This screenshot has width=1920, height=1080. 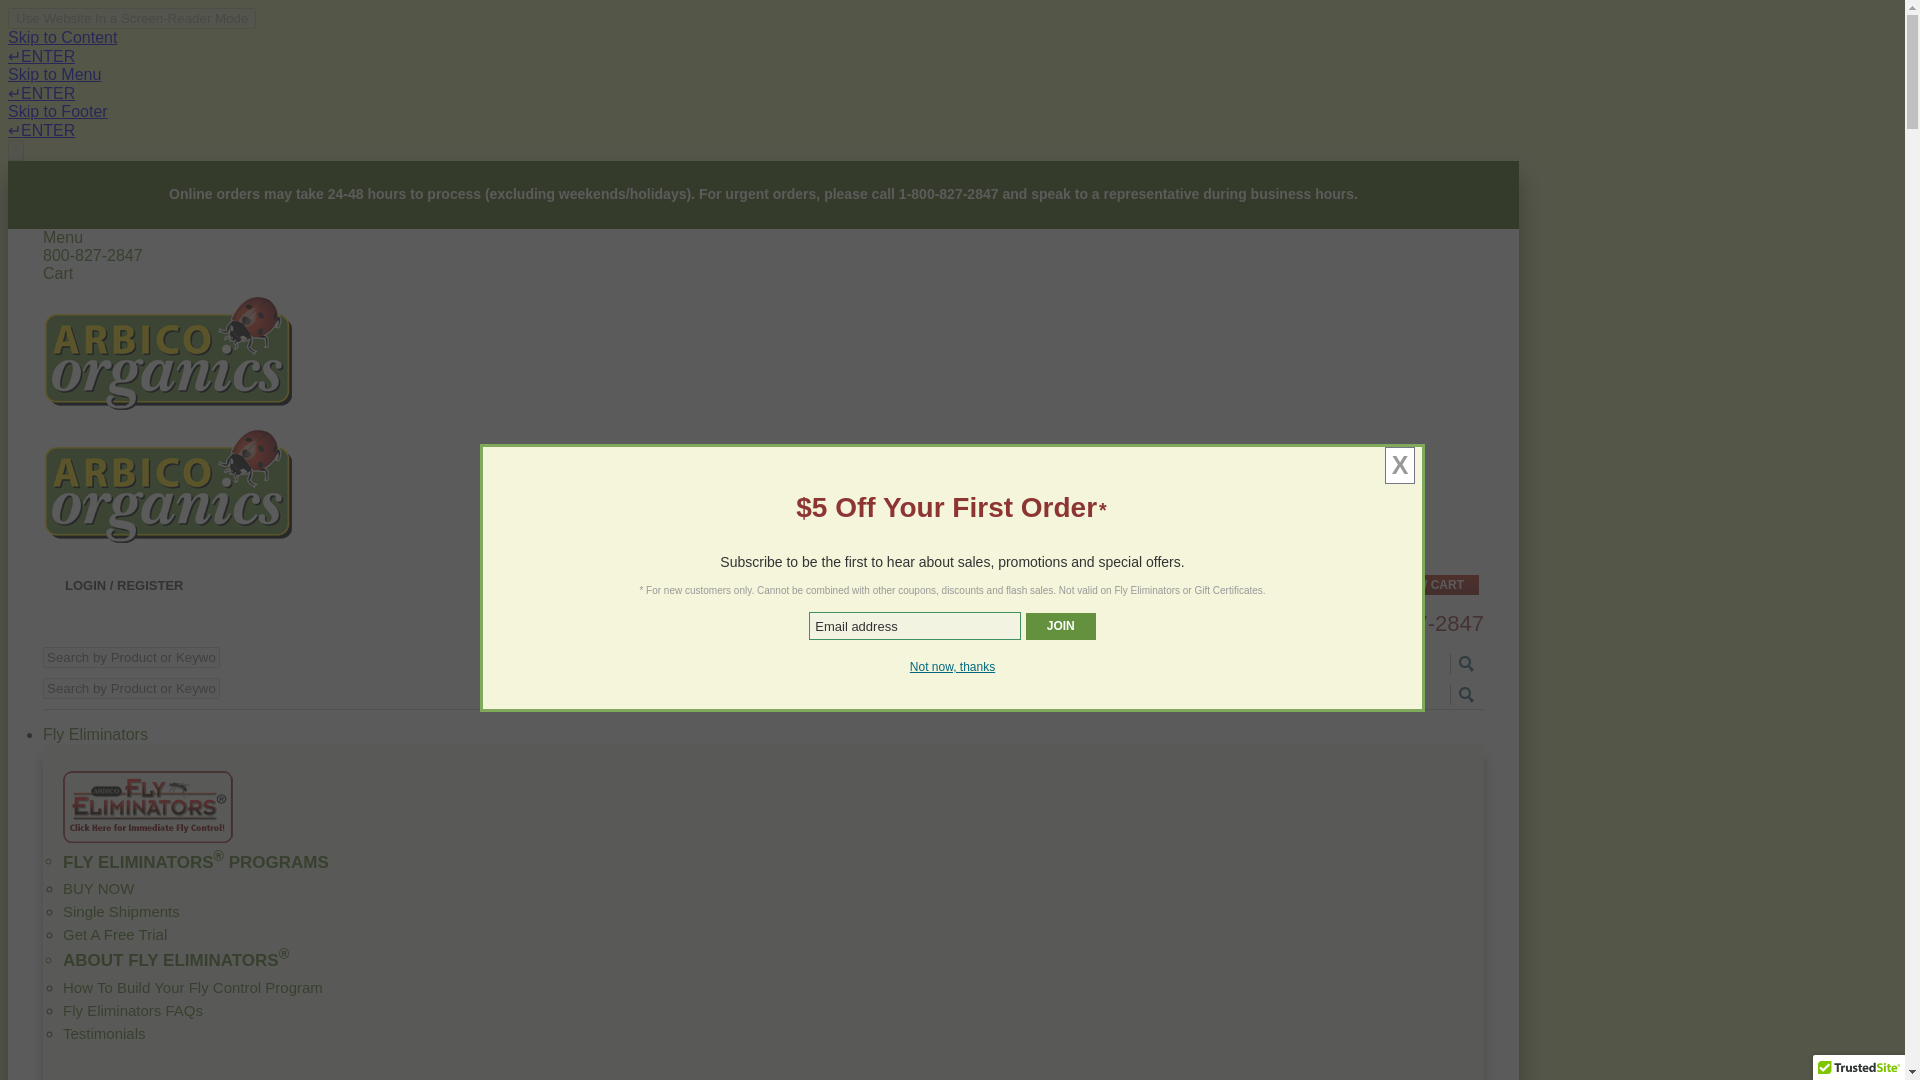 What do you see at coordinates (1060, 626) in the screenshot?
I see `JOIN` at bounding box center [1060, 626].